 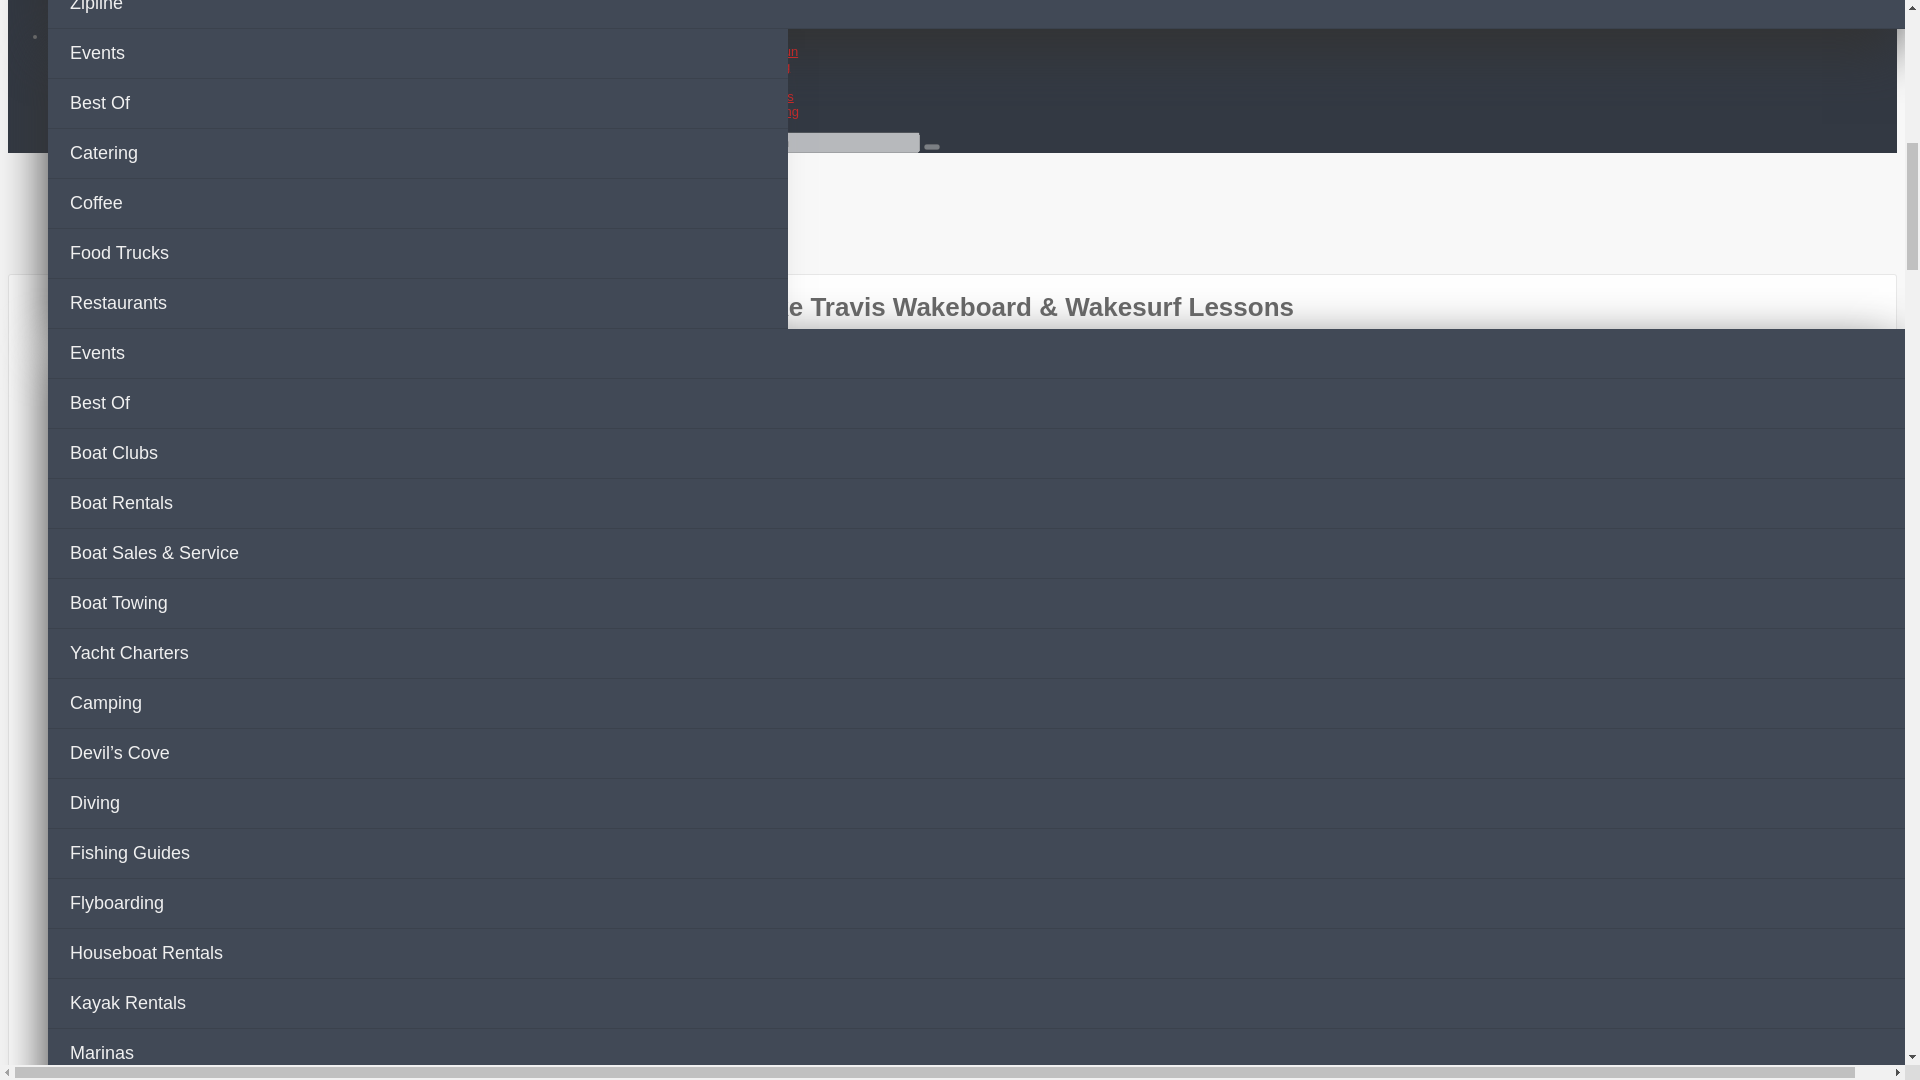 What do you see at coordinates (771, 52) in the screenshot?
I see `Lake Fun` at bounding box center [771, 52].